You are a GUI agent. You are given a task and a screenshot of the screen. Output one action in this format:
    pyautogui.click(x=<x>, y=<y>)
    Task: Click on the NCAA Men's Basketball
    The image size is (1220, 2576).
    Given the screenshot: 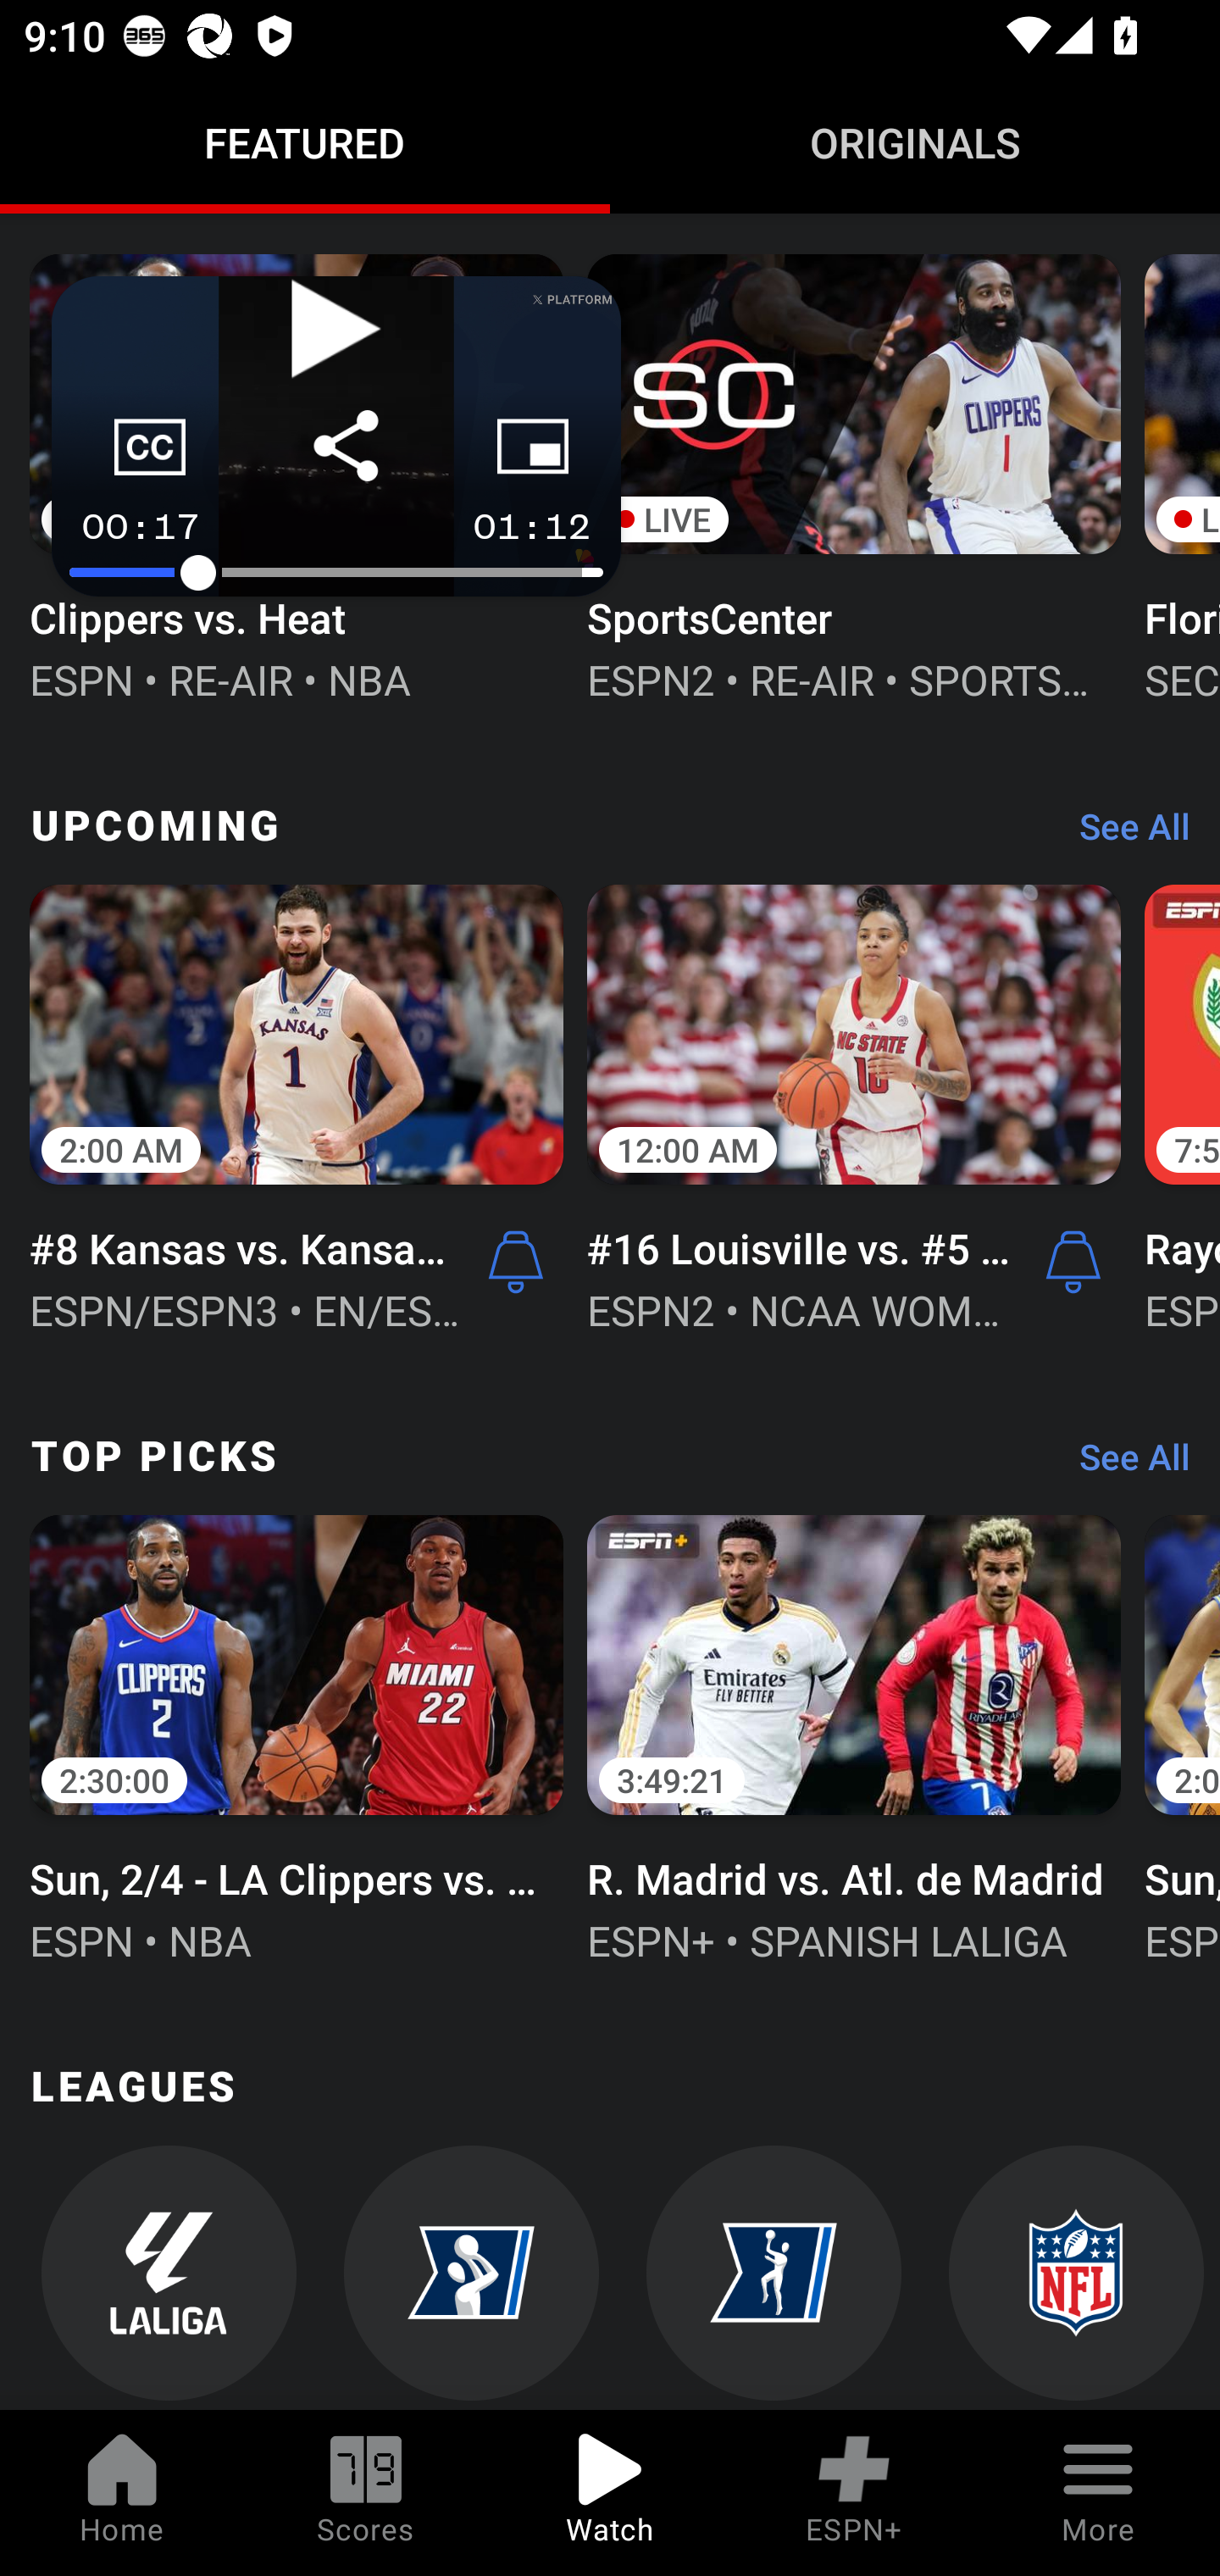 What is the action you would take?
    pyautogui.click(x=471, y=2278)
    